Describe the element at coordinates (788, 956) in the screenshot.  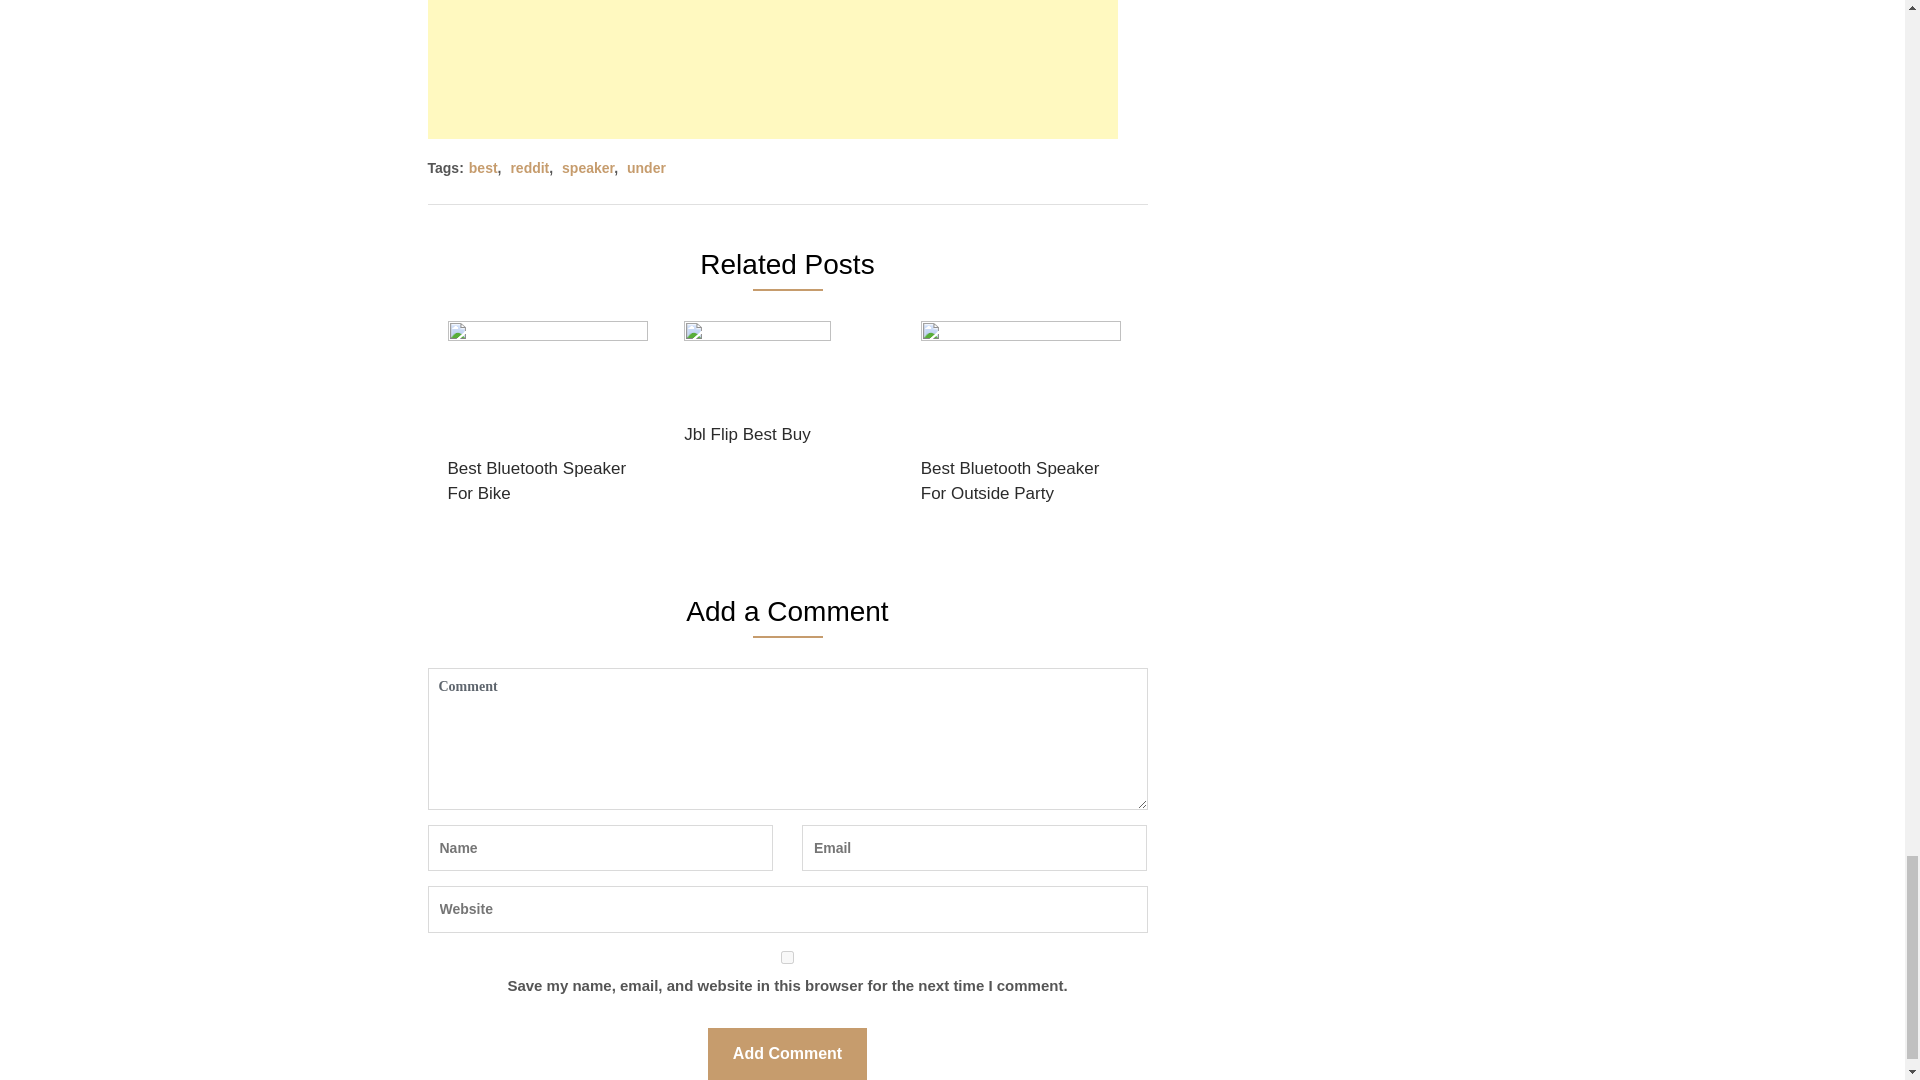
I see `yes` at that location.